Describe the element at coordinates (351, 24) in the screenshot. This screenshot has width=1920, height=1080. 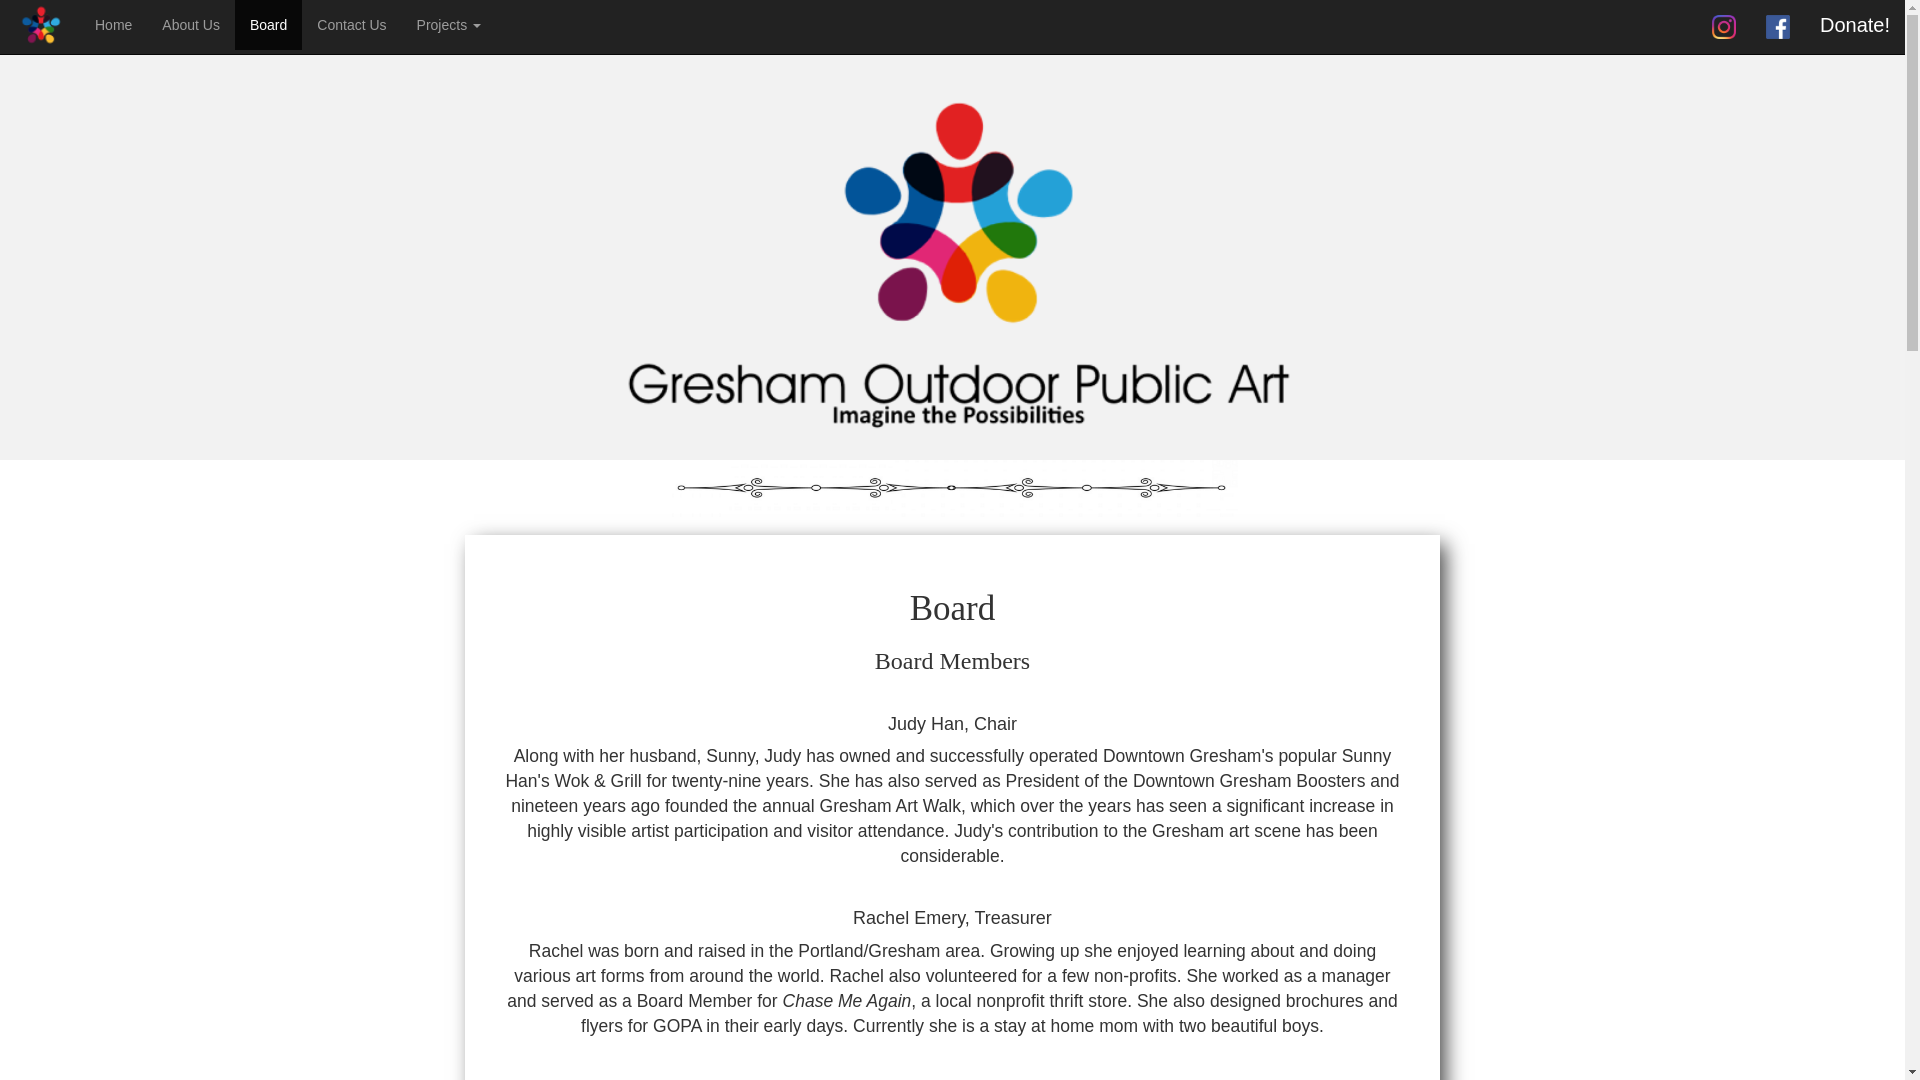
I see `Contact Us` at that location.